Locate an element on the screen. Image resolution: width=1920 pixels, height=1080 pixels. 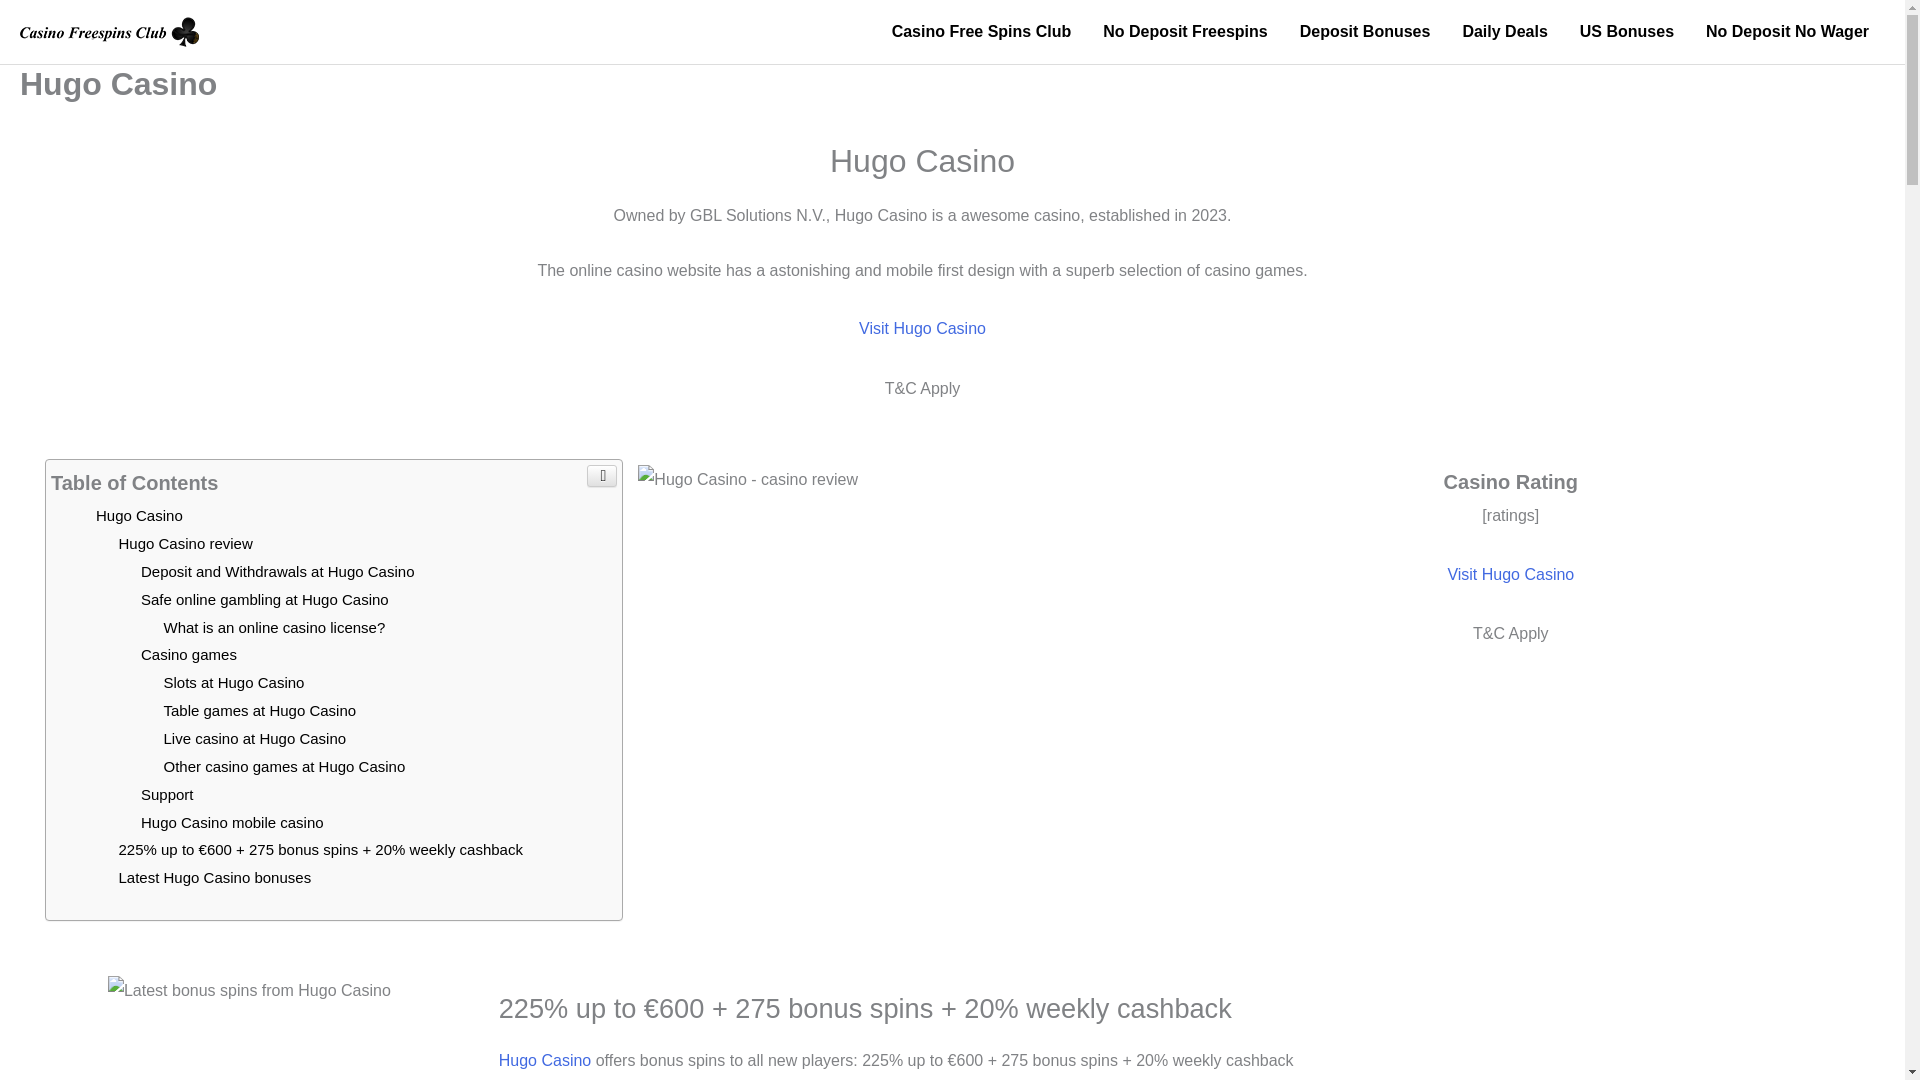
Table games at Hugo Casino is located at coordinates (260, 710).